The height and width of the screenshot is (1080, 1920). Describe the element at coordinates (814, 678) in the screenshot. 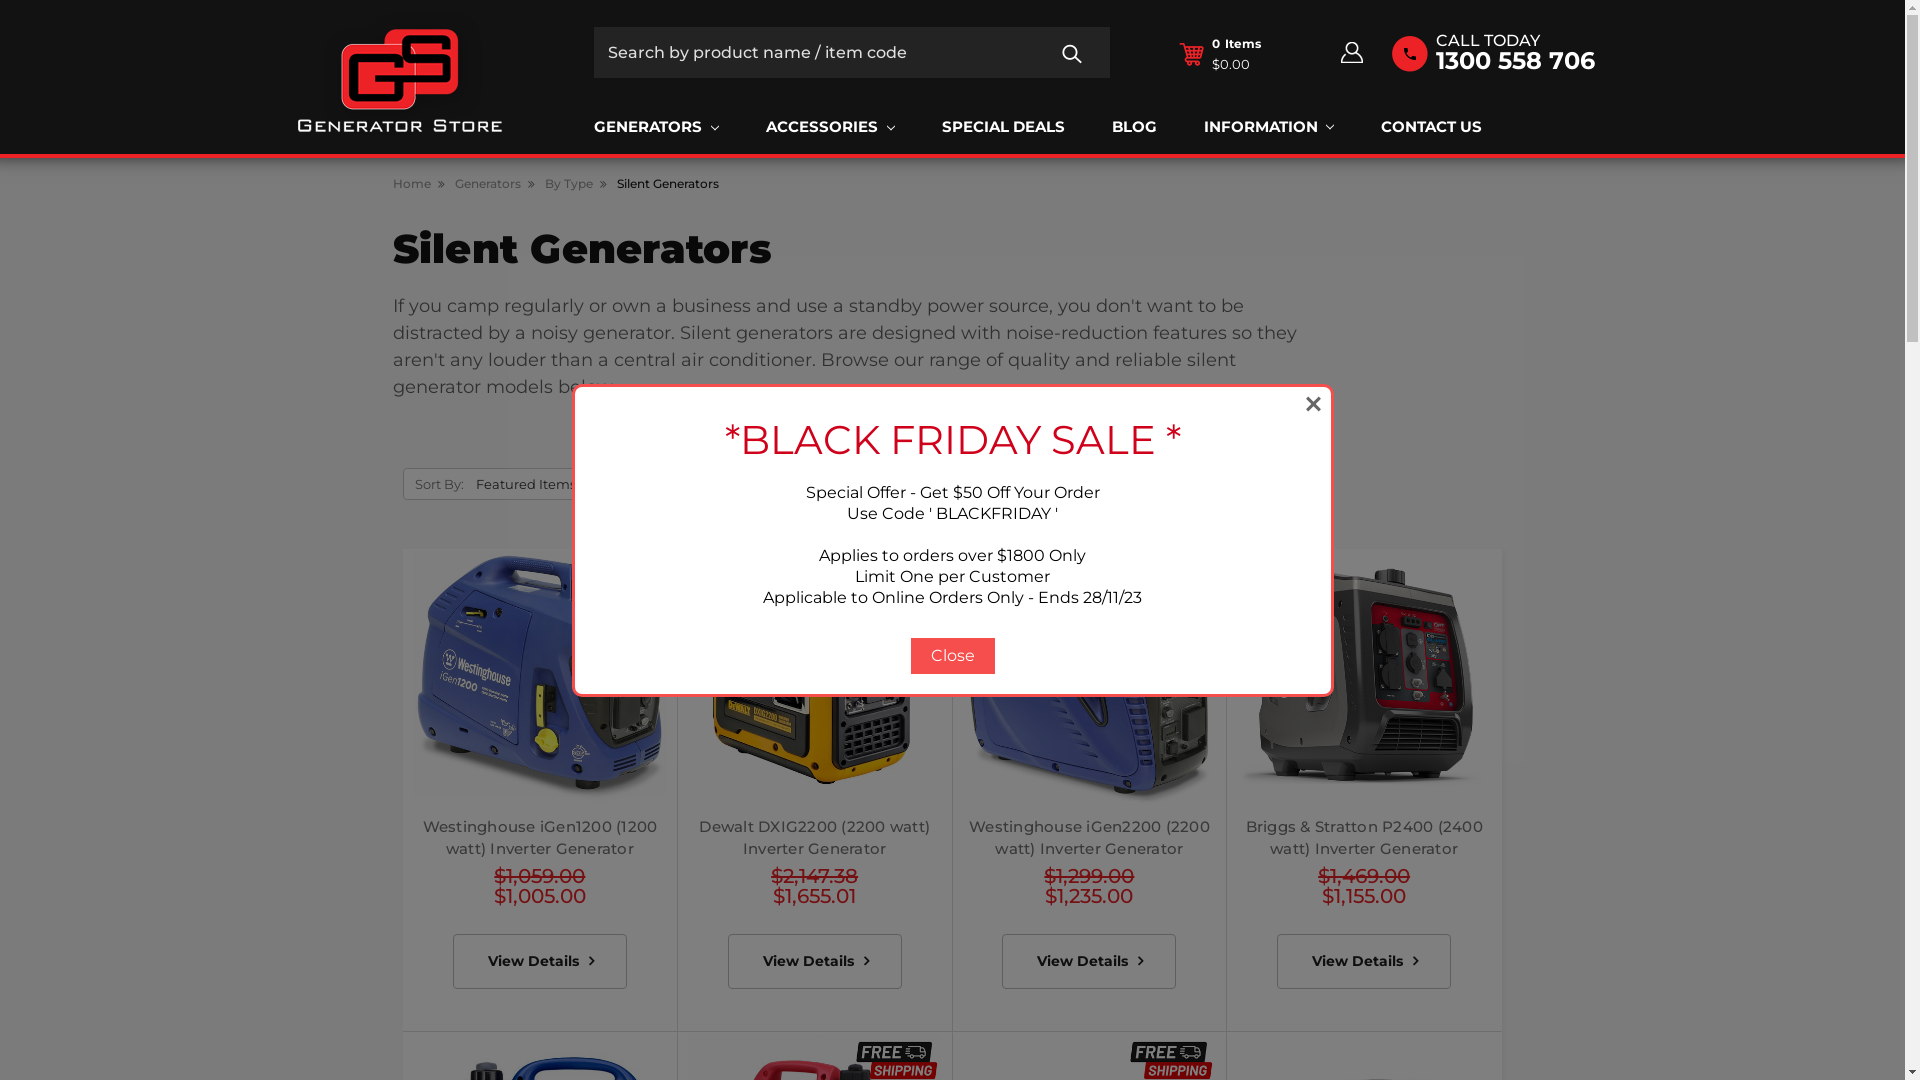

I see `Dewalt DXIG2200 (2200 watt) Inverter Generator ` at that location.